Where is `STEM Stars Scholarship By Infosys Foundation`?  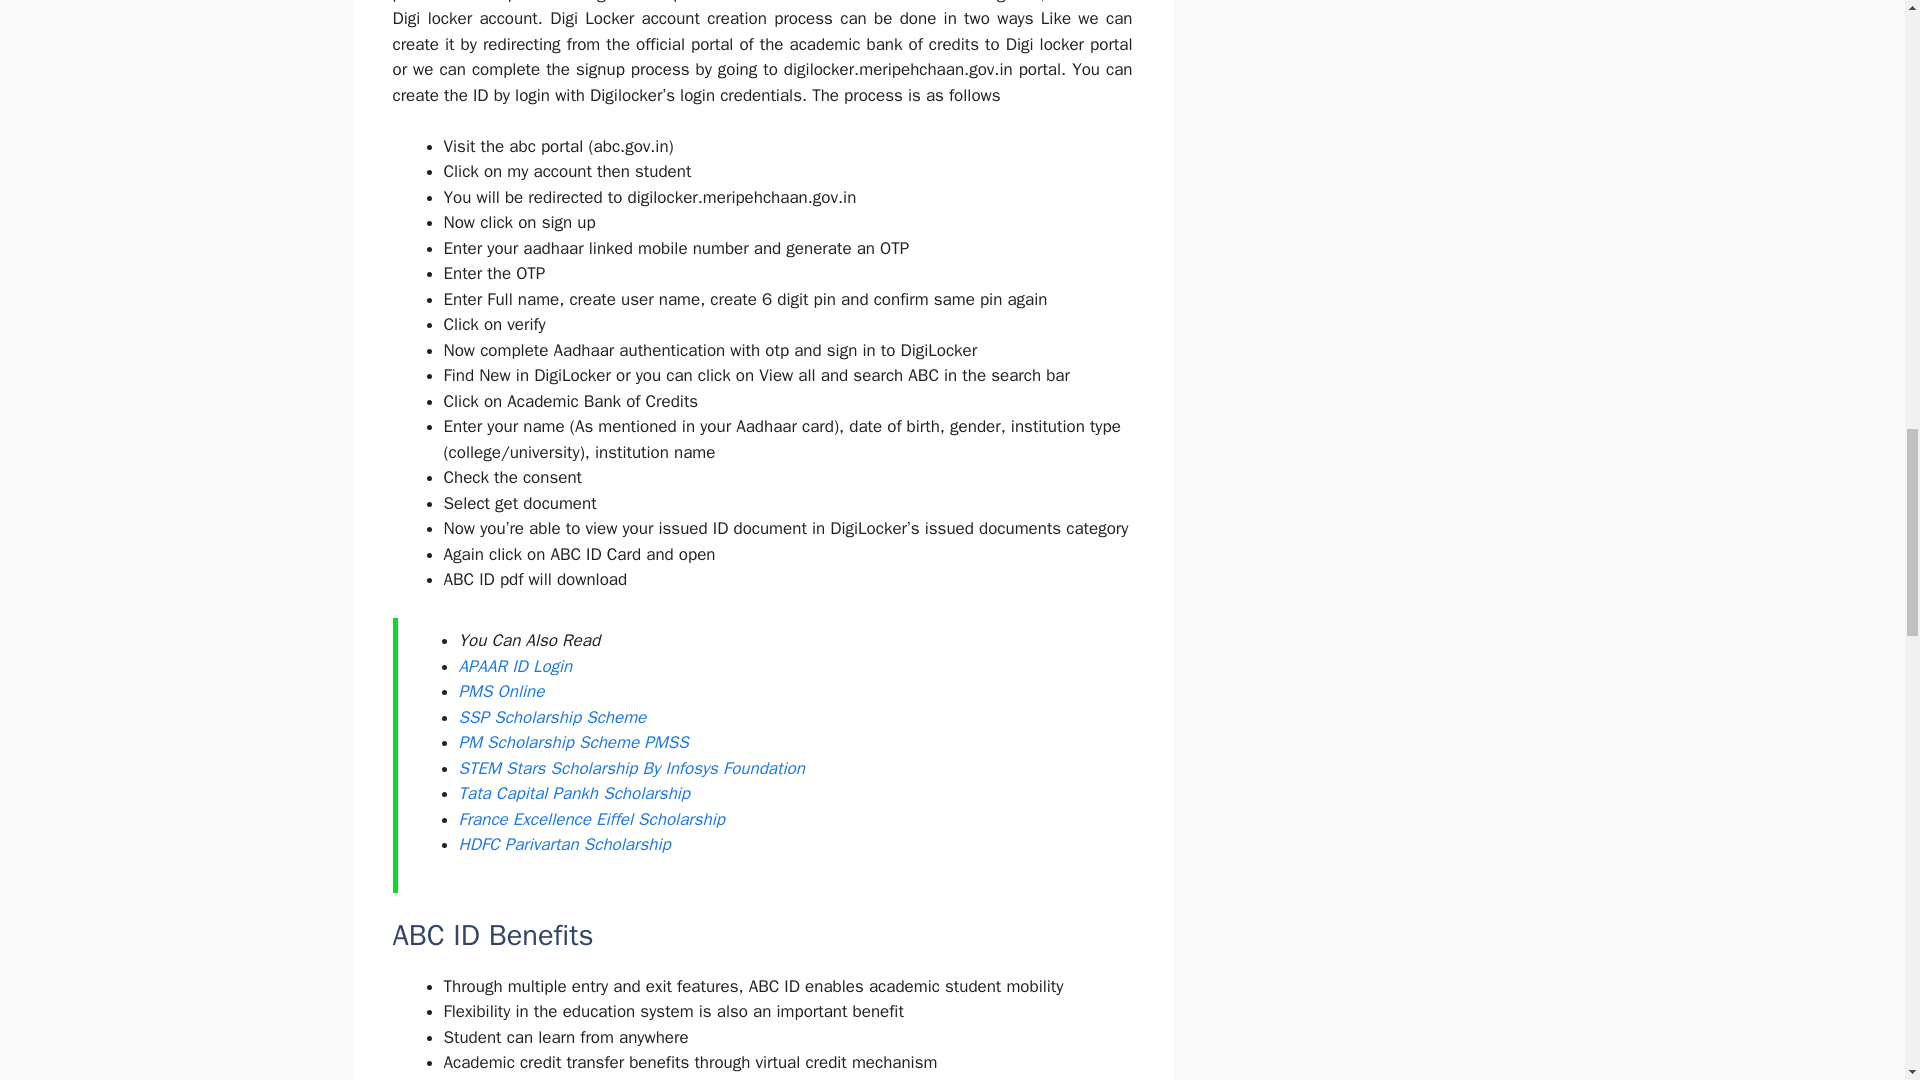
STEM Stars Scholarship By Infosys Foundation is located at coordinates (631, 768).